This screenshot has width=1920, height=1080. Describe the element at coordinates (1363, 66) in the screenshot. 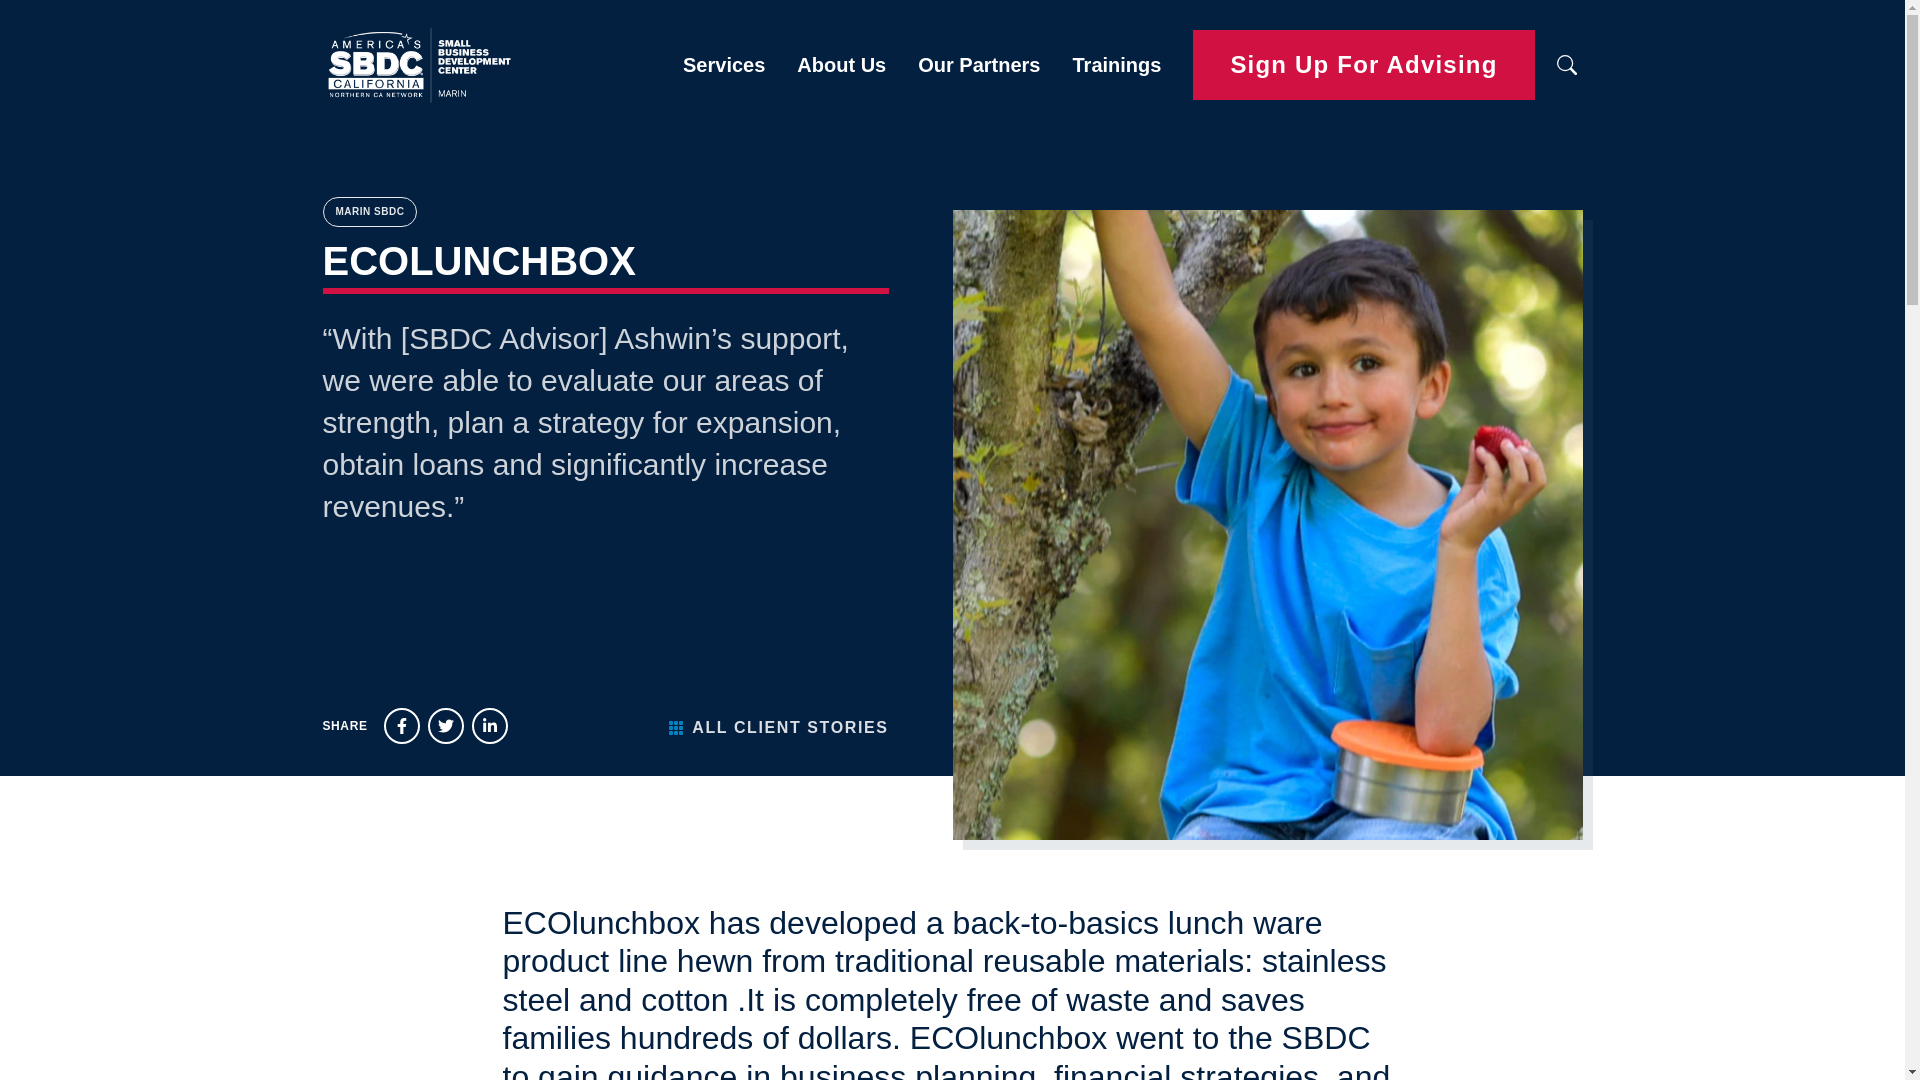

I see `Sign Up For Advising` at that location.